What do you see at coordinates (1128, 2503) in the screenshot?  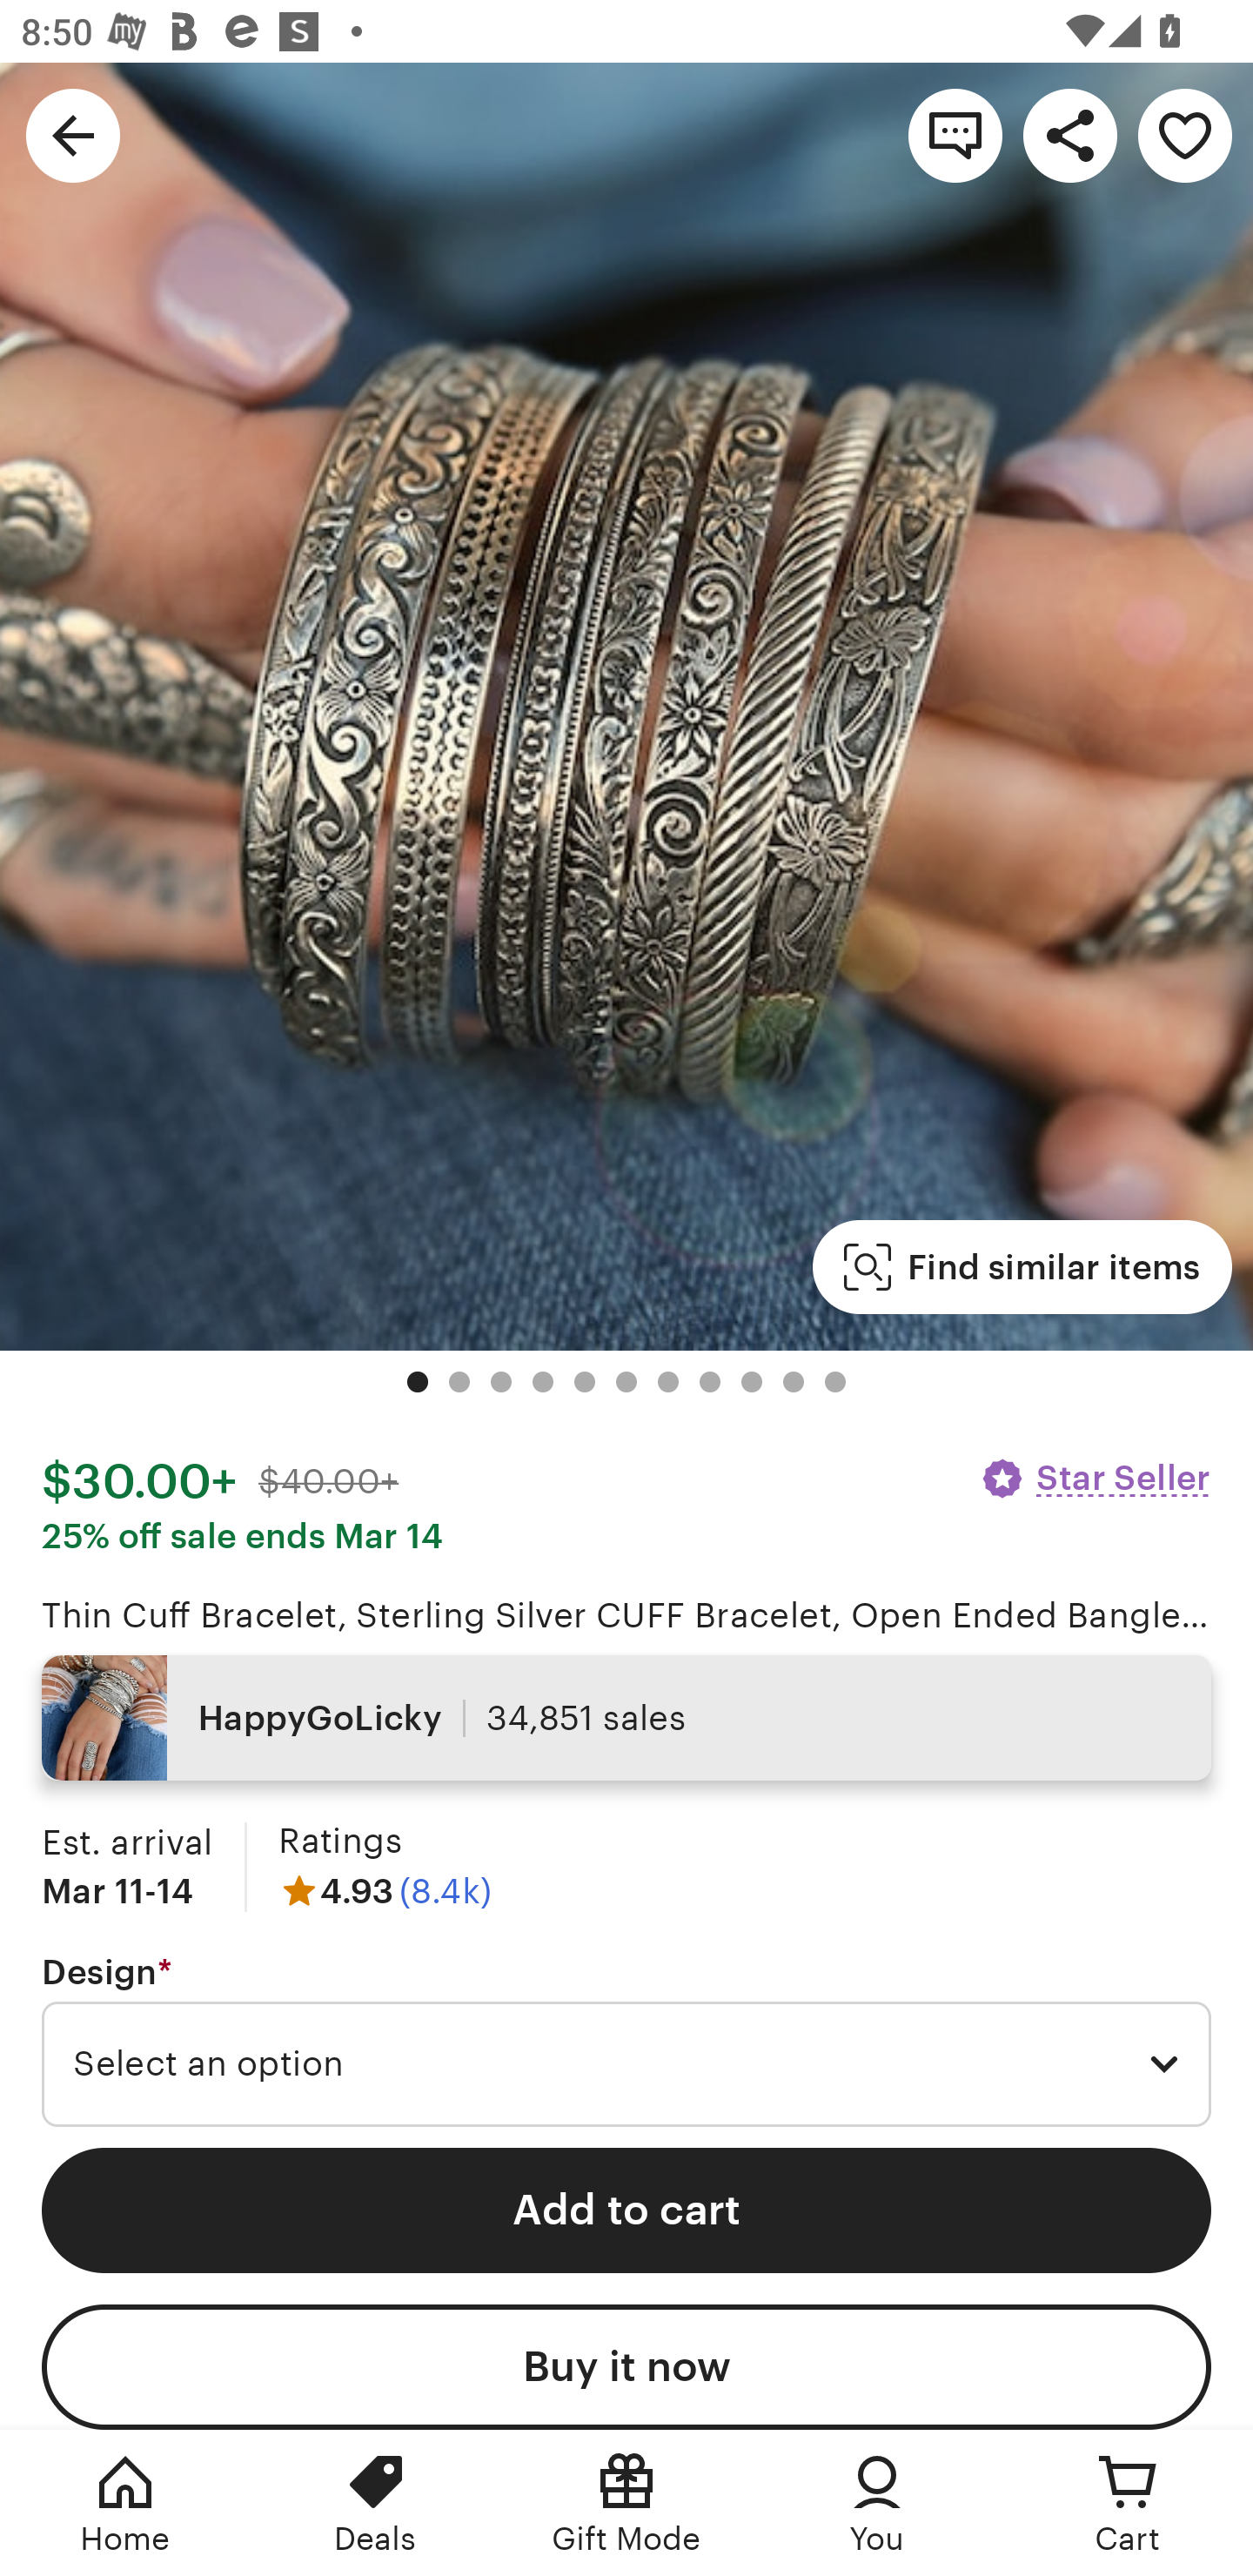 I see `Cart` at bounding box center [1128, 2503].